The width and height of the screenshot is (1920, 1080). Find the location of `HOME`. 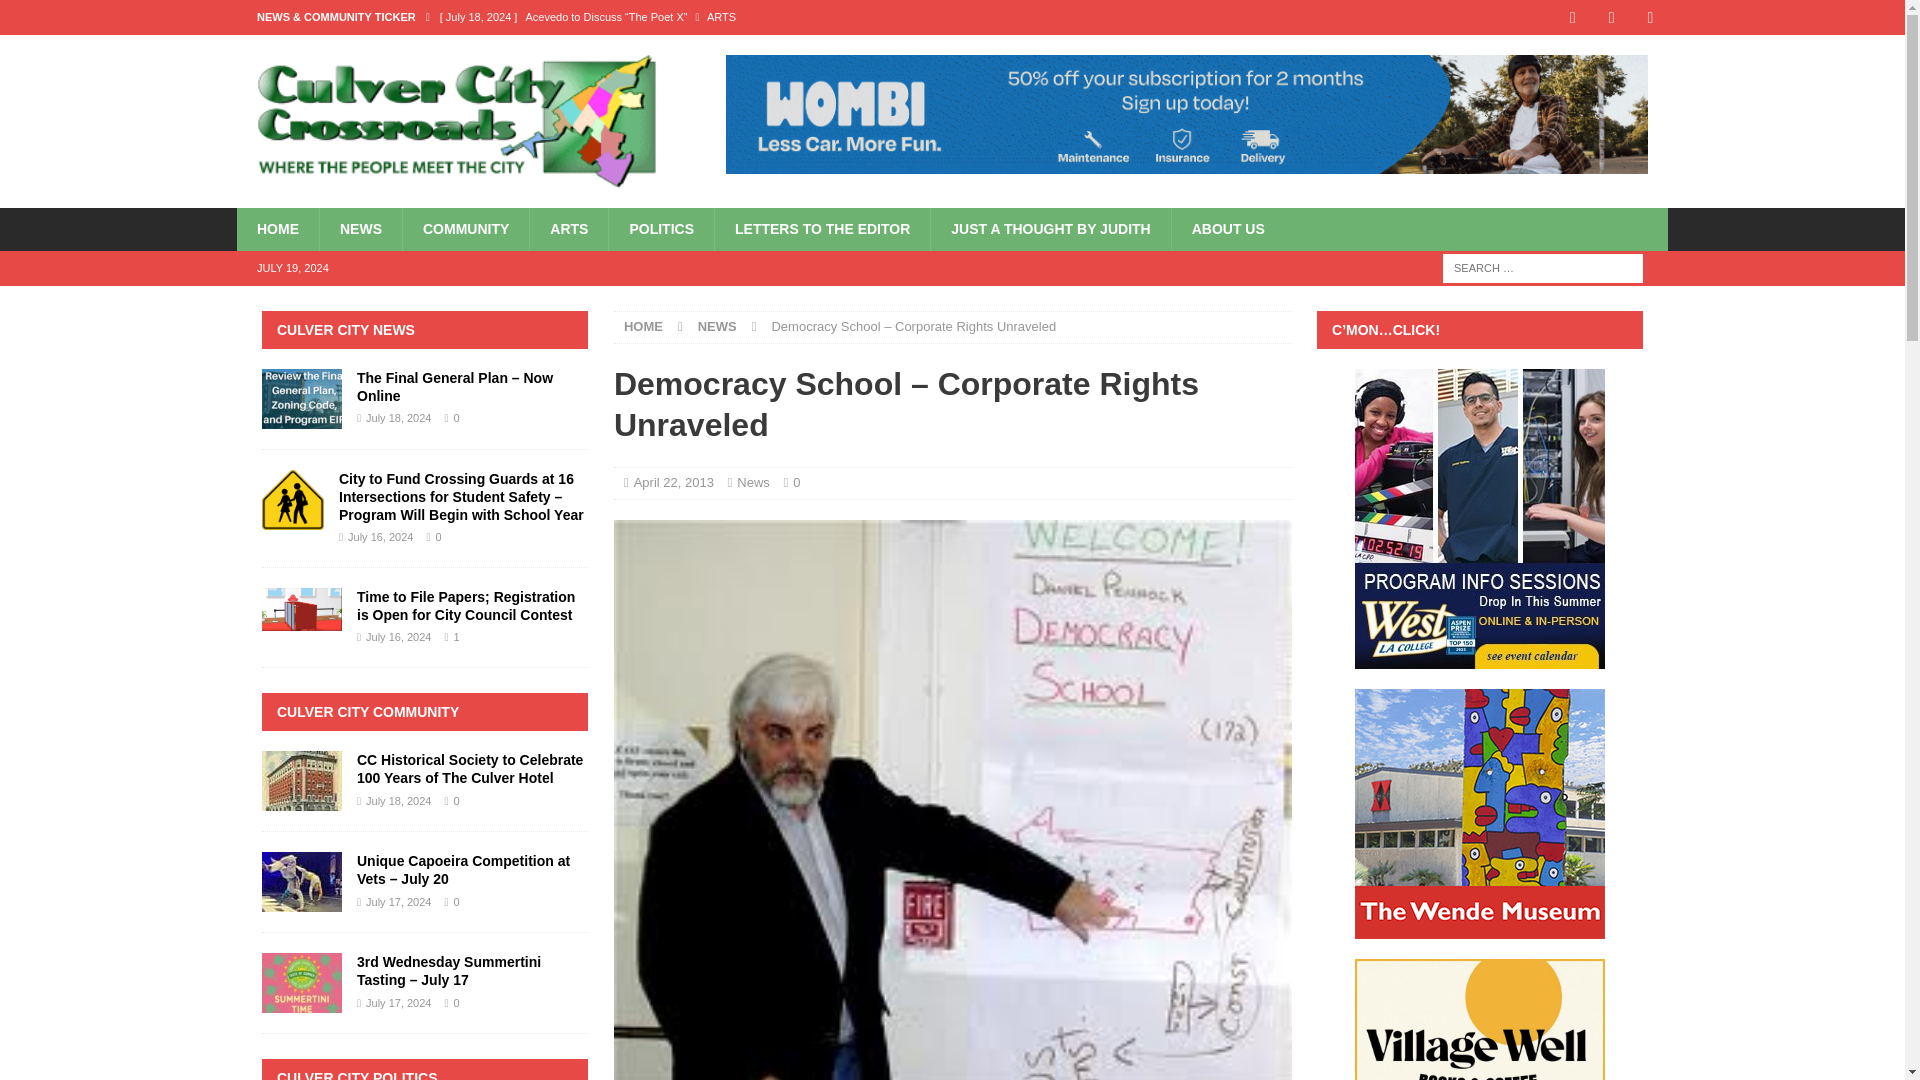

HOME is located at coordinates (643, 326).